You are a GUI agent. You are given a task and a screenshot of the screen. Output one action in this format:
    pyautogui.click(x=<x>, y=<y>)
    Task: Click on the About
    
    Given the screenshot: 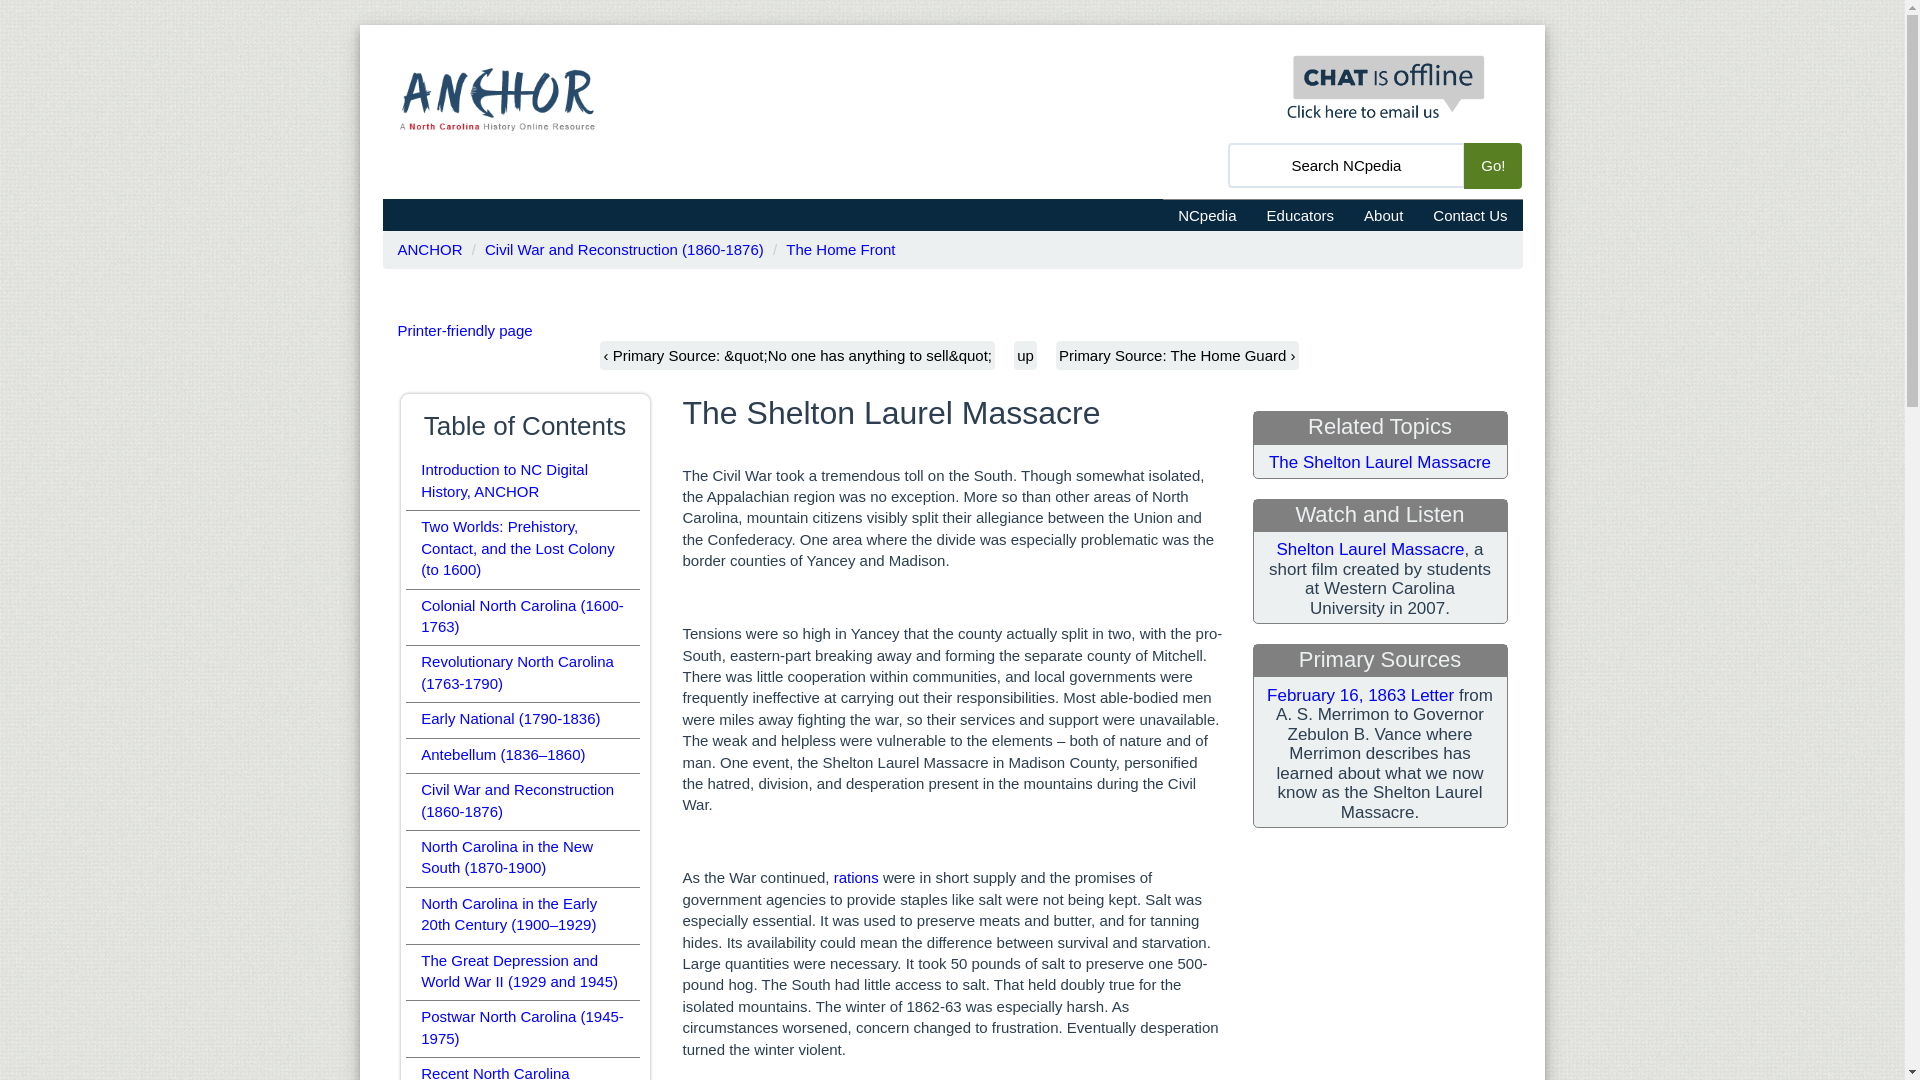 What is the action you would take?
    pyautogui.click(x=1384, y=214)
    